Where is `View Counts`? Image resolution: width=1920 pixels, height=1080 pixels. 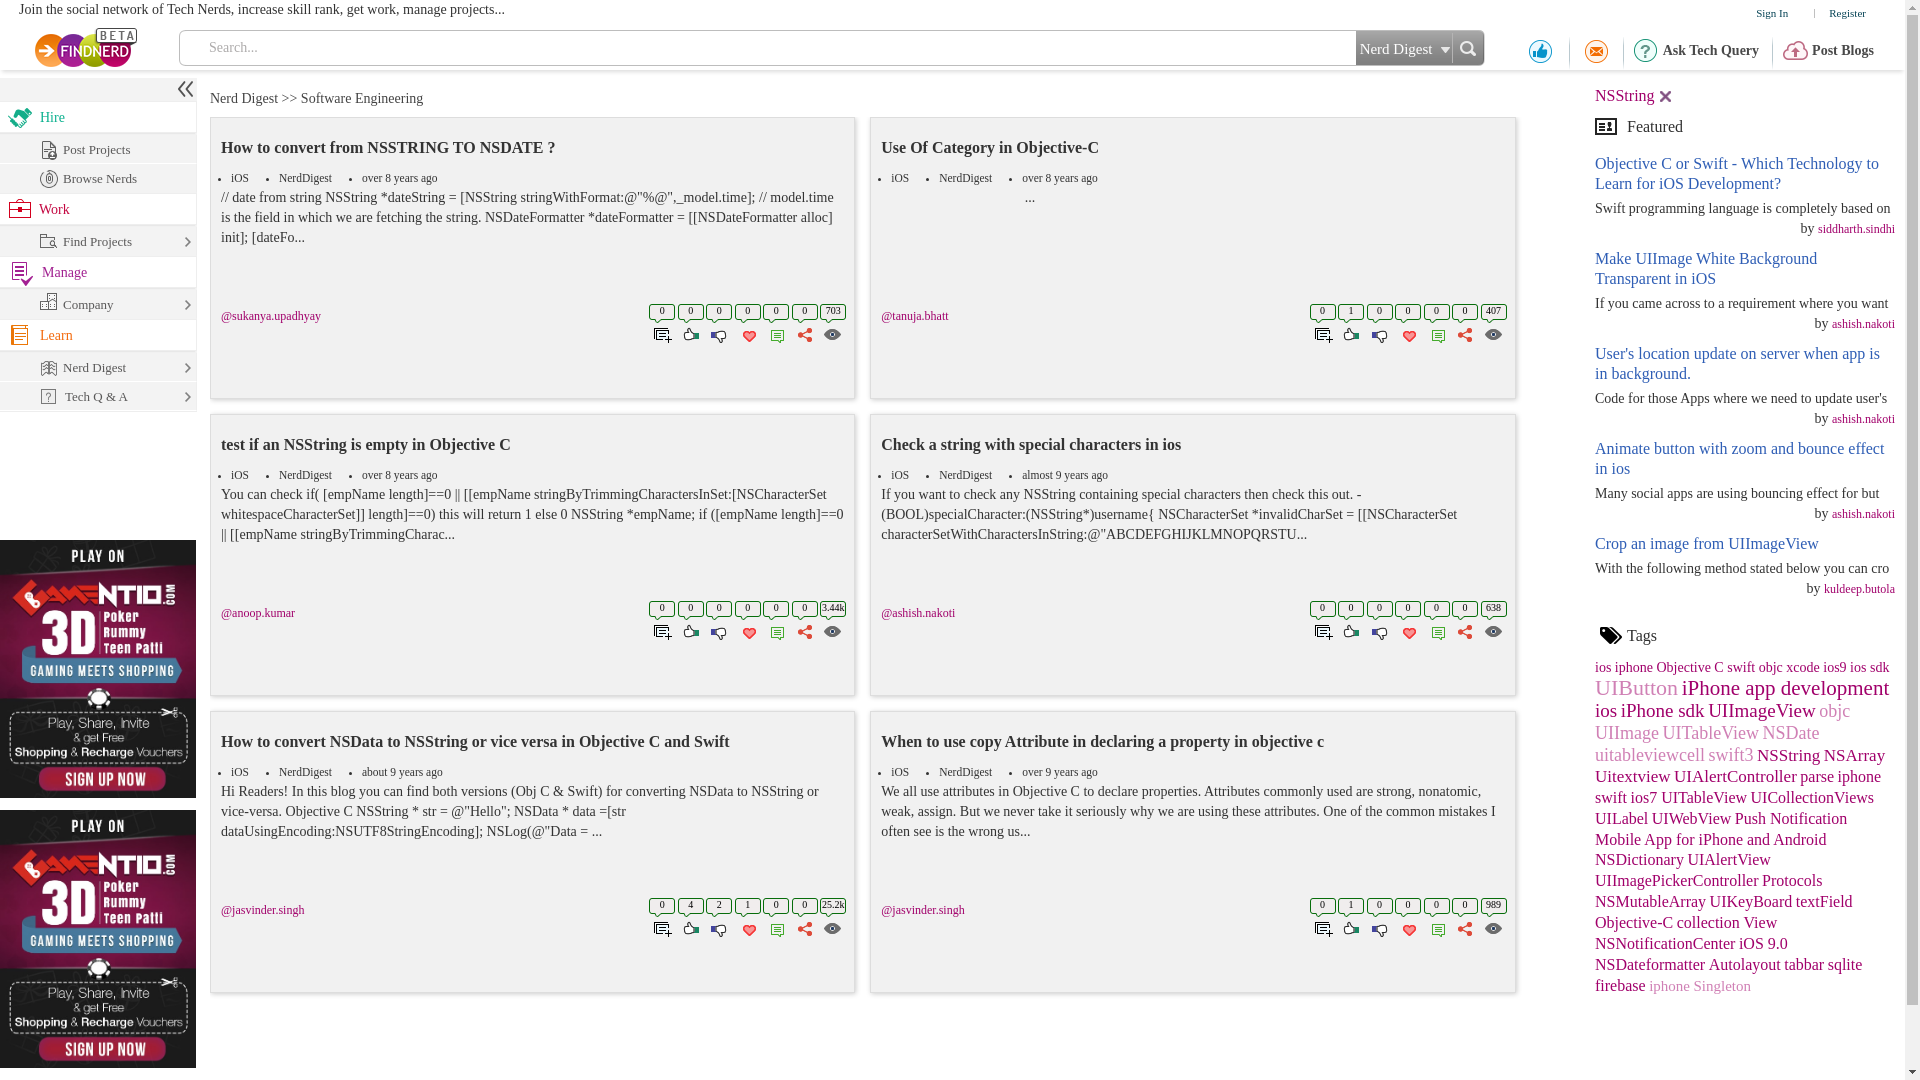 View Counts is located at coordinates (832, 332).